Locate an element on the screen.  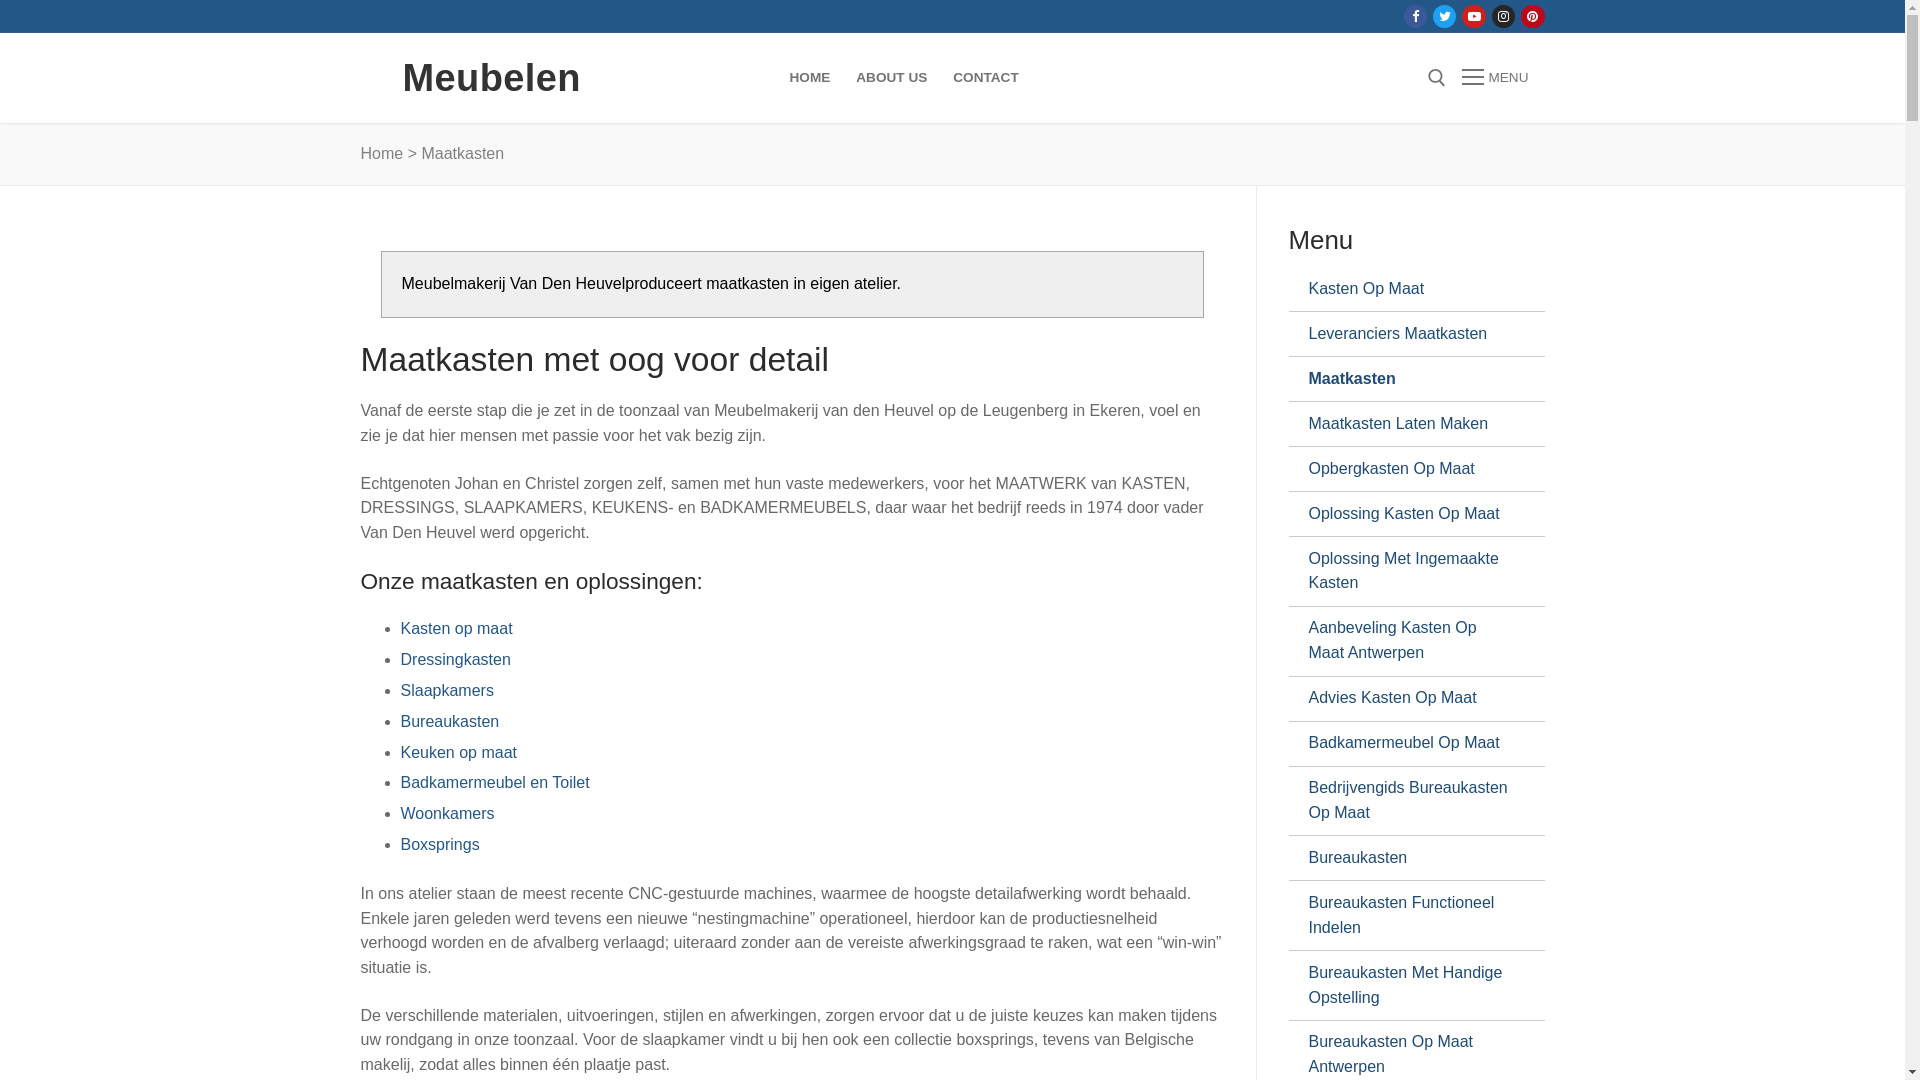
Leveranciers Maatkasten is located at coordinates (1408, 334).